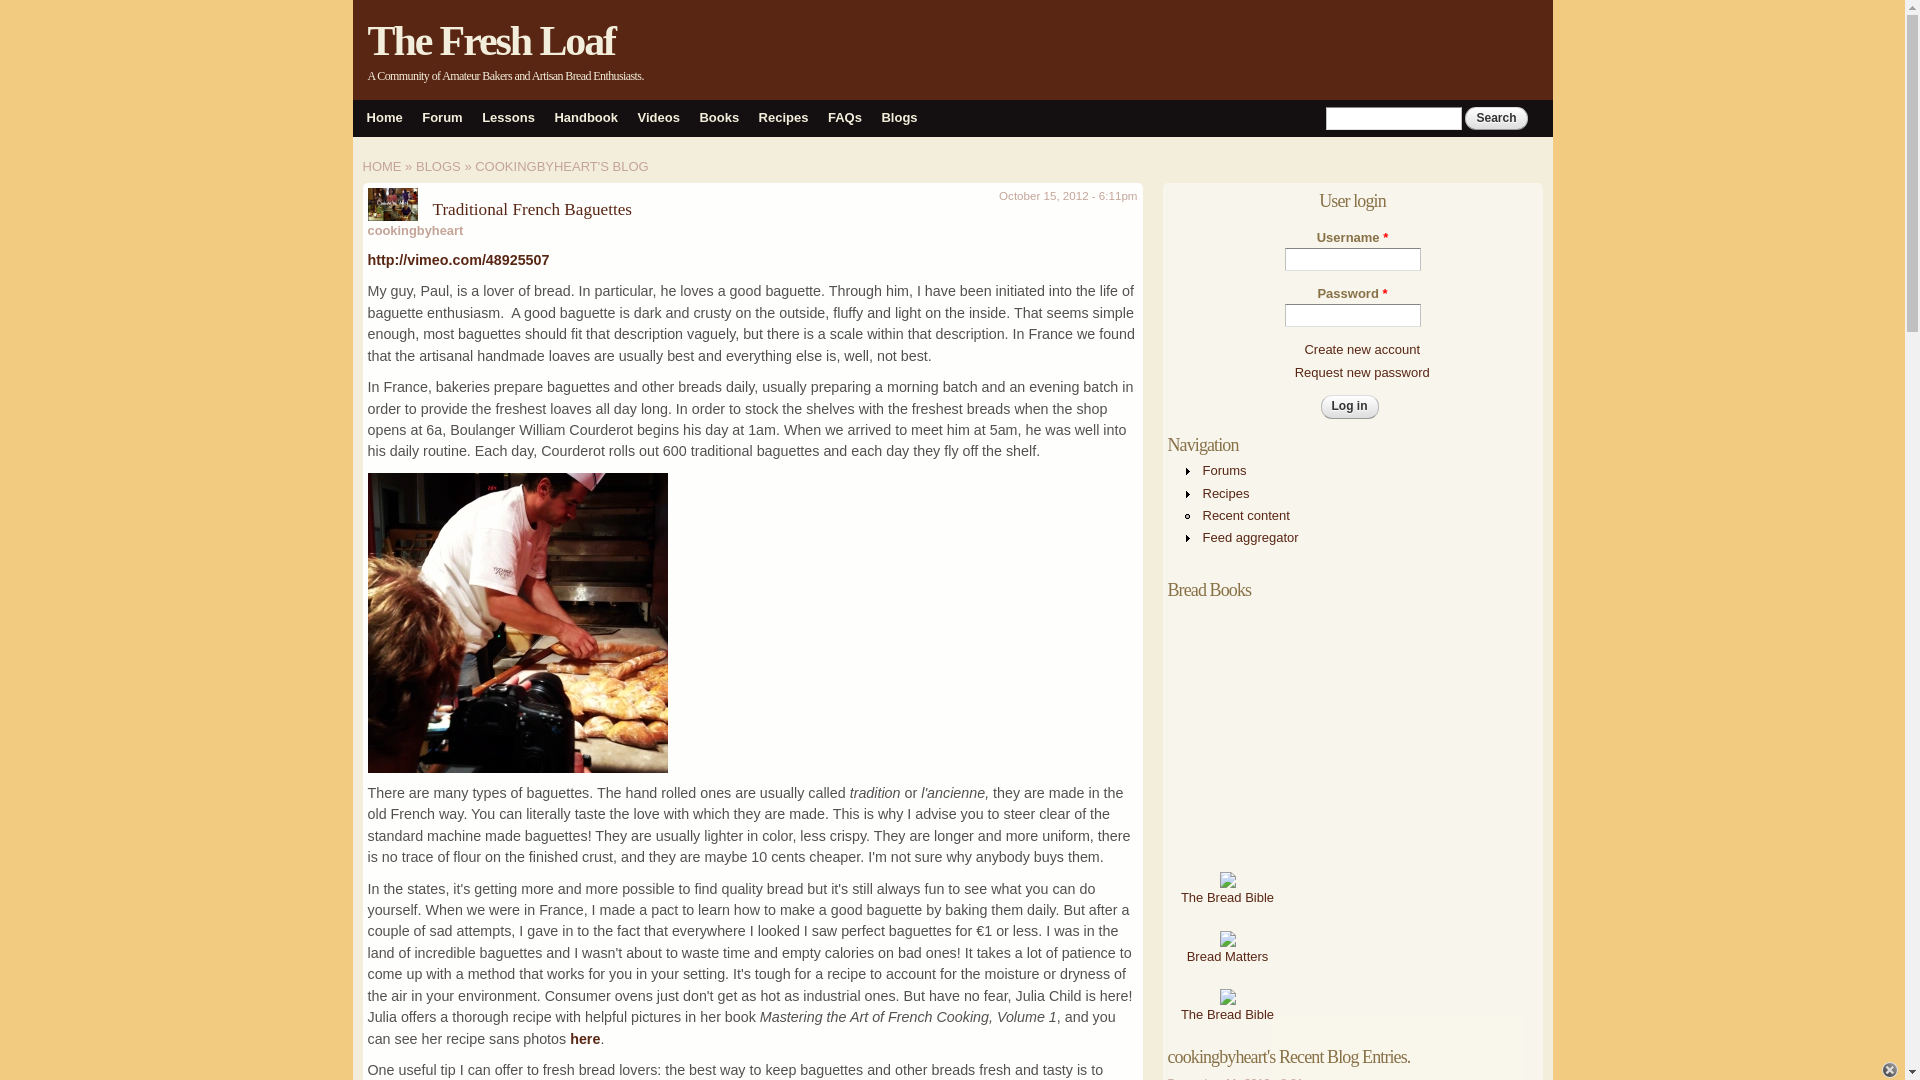 This screenshot has height=1080, width=1920. What do you see at coordinates (492, 40) in the screenshot?
I see `The Fresh Loaf` at bounding box center [492, 40].